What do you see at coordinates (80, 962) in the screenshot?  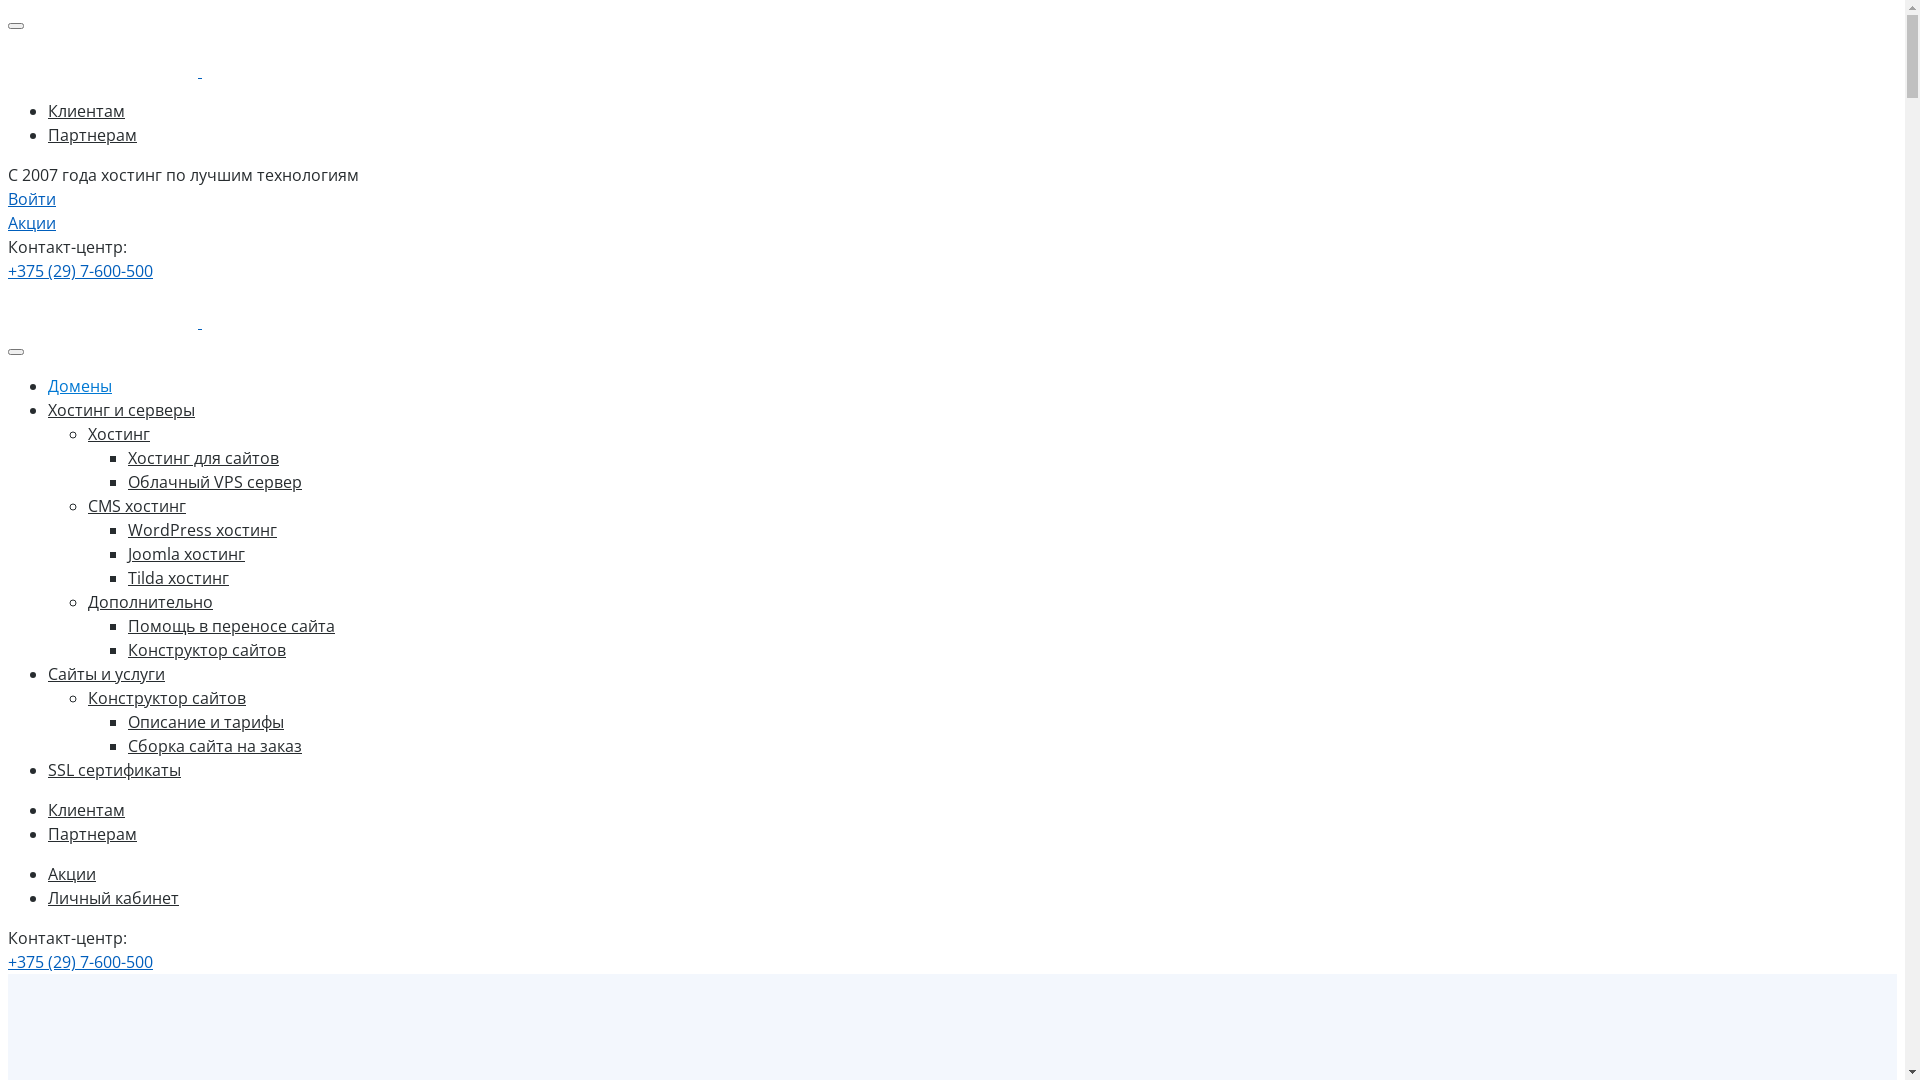 I see `+375 (29) 7-600-500` at bounding box center [80, 962].